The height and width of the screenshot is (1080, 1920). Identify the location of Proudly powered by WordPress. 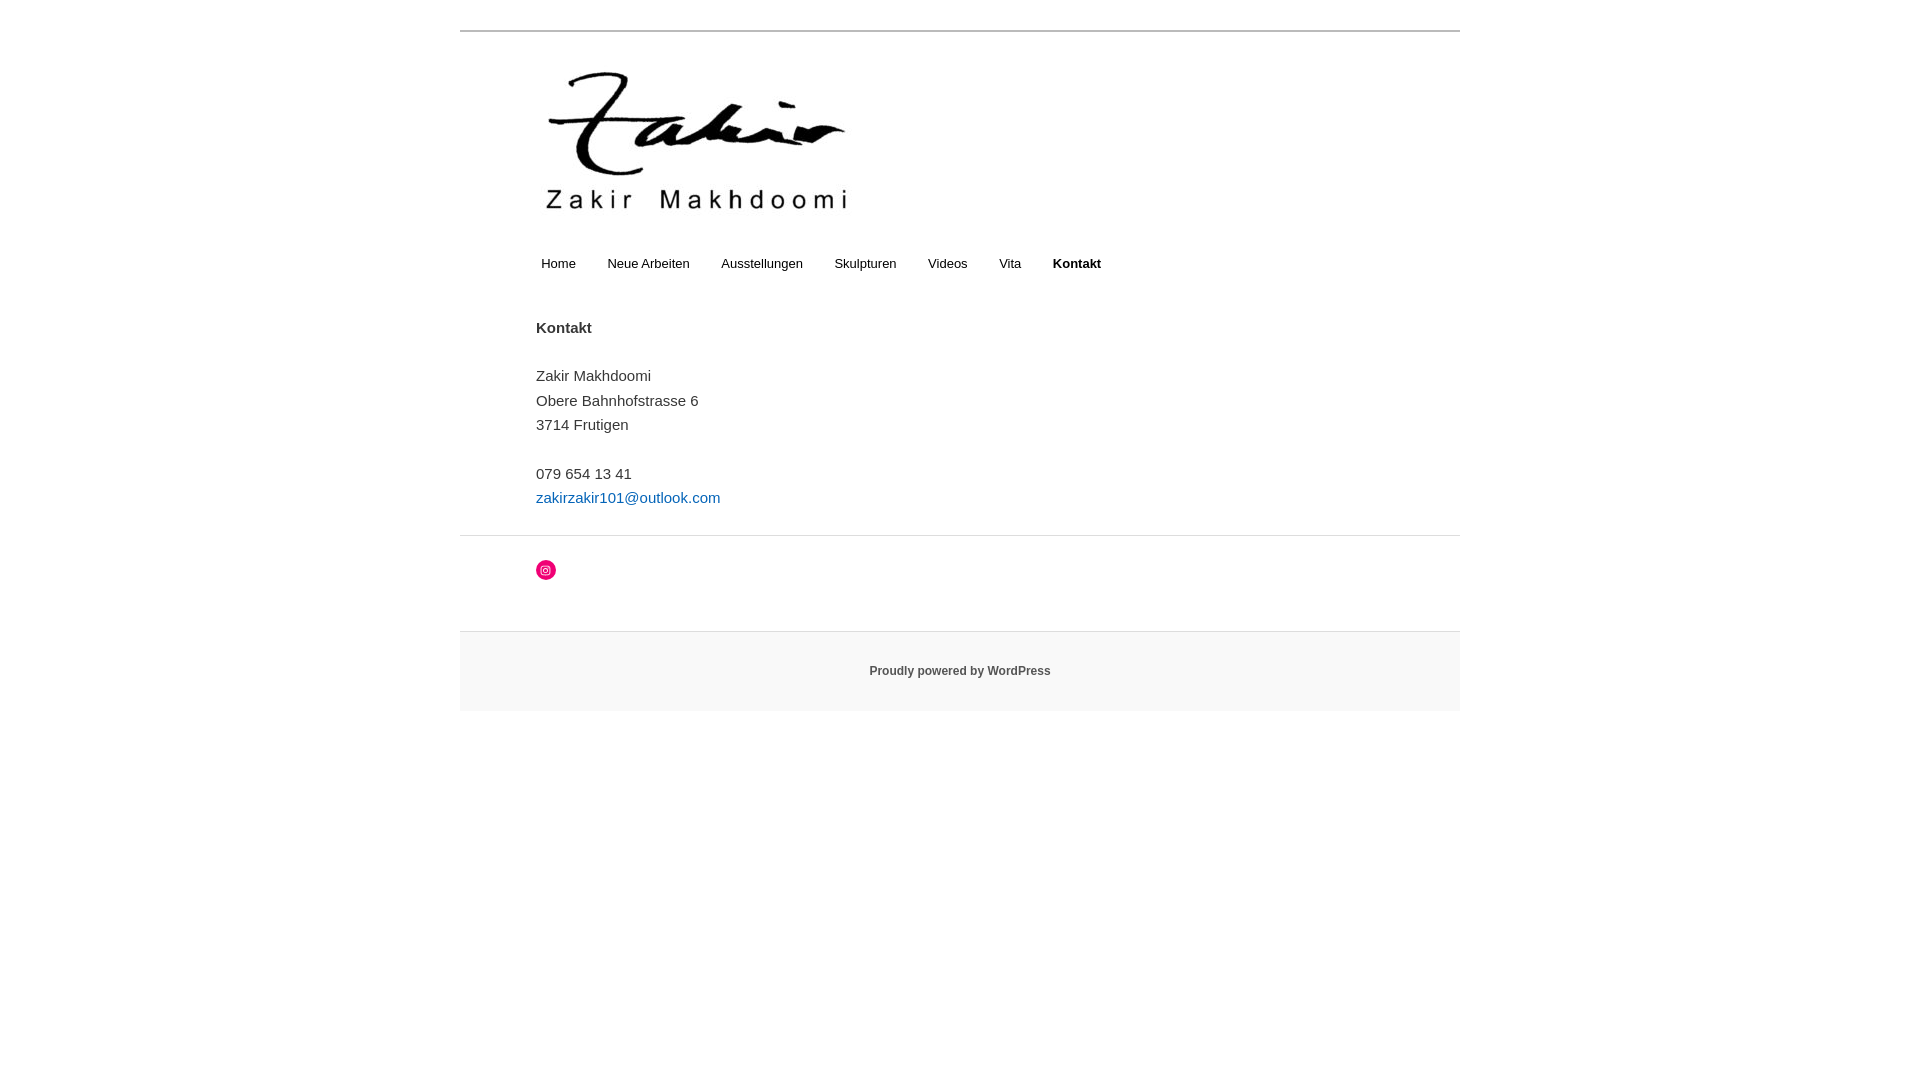
(960, 671).